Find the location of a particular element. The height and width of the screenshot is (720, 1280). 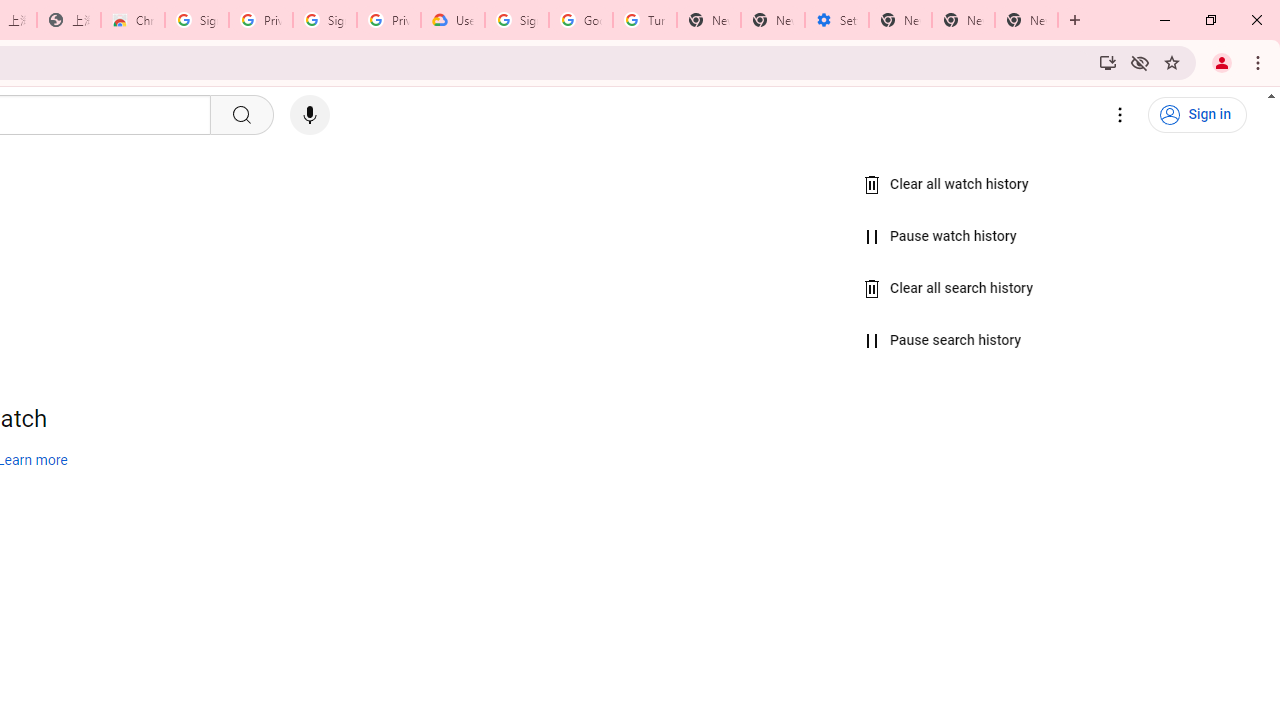

Install YouTube is located at coordinates (1108, 62).